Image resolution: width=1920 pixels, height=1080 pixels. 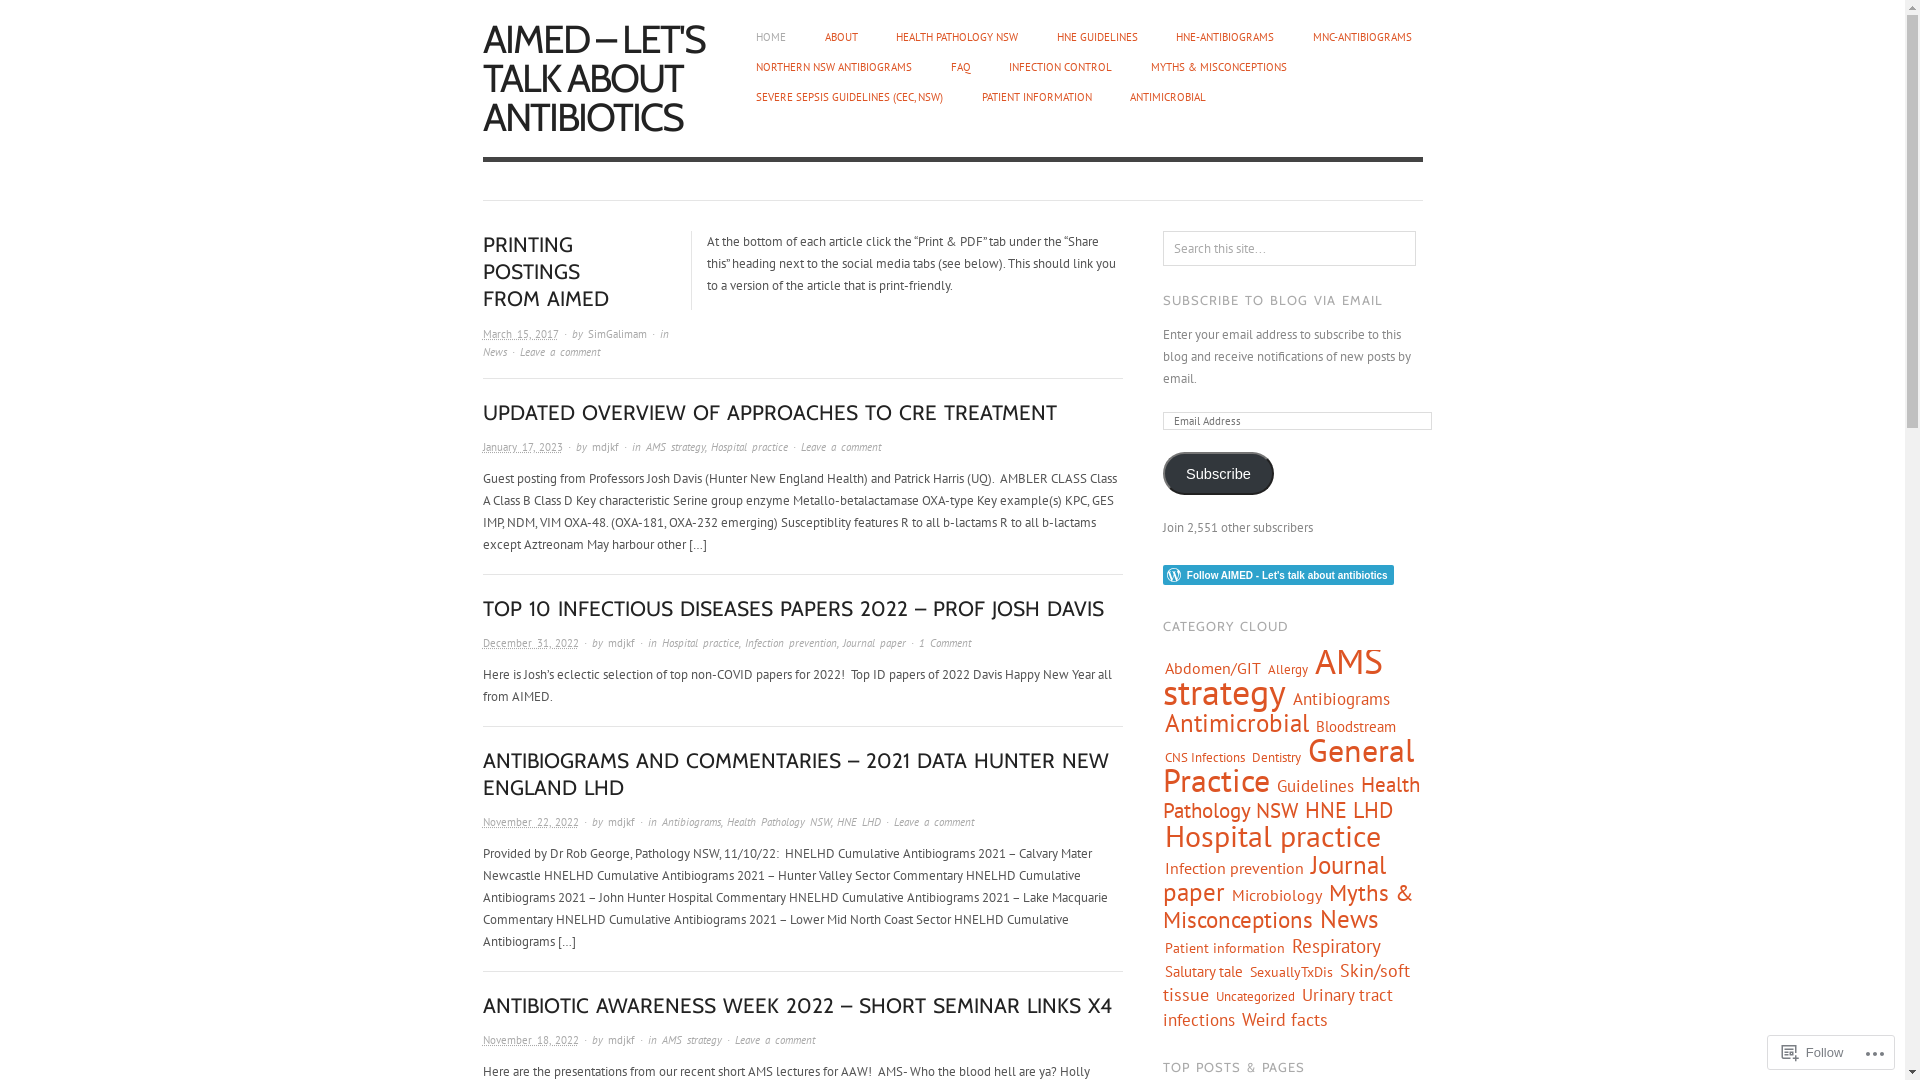 I want to click on HEALTH PATHOLOGY NSW, so click(x=956, y=37).